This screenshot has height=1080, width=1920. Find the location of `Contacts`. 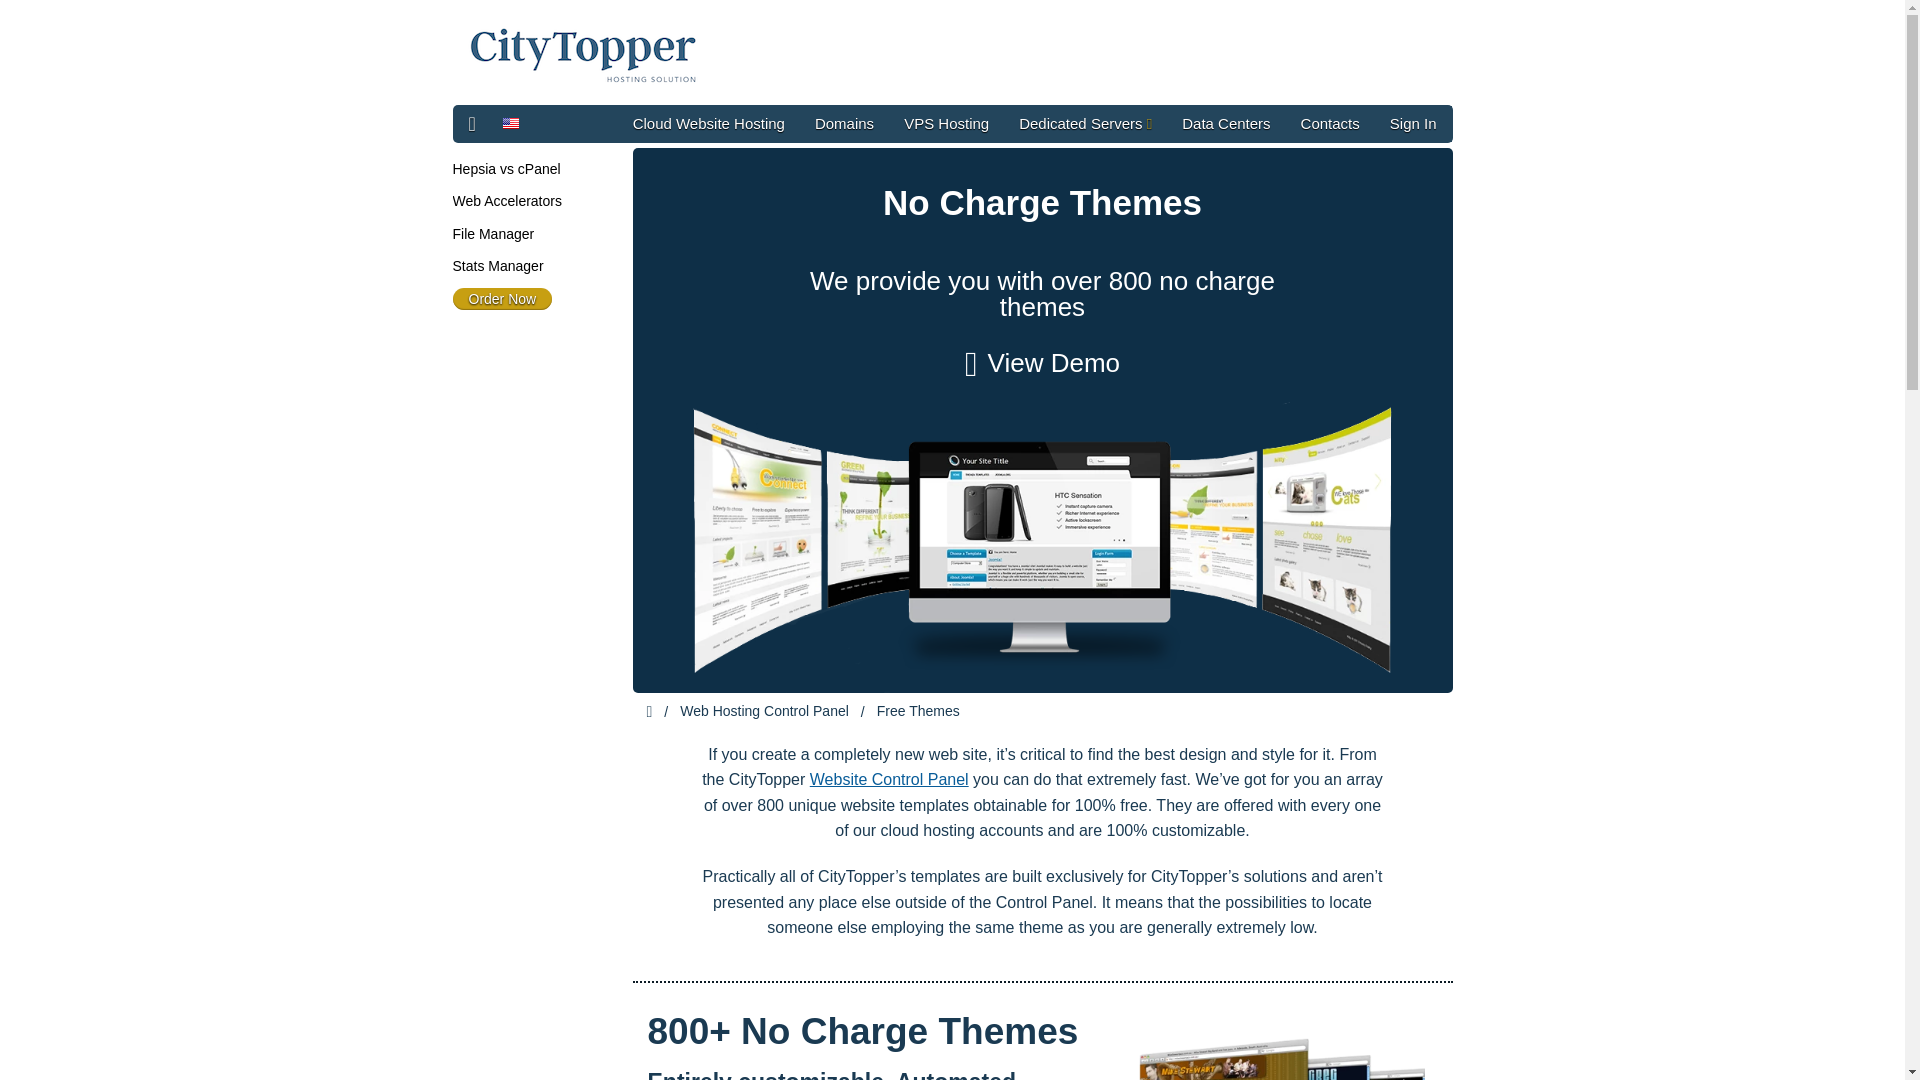

Contacts is located at coordinates (1330, 123).